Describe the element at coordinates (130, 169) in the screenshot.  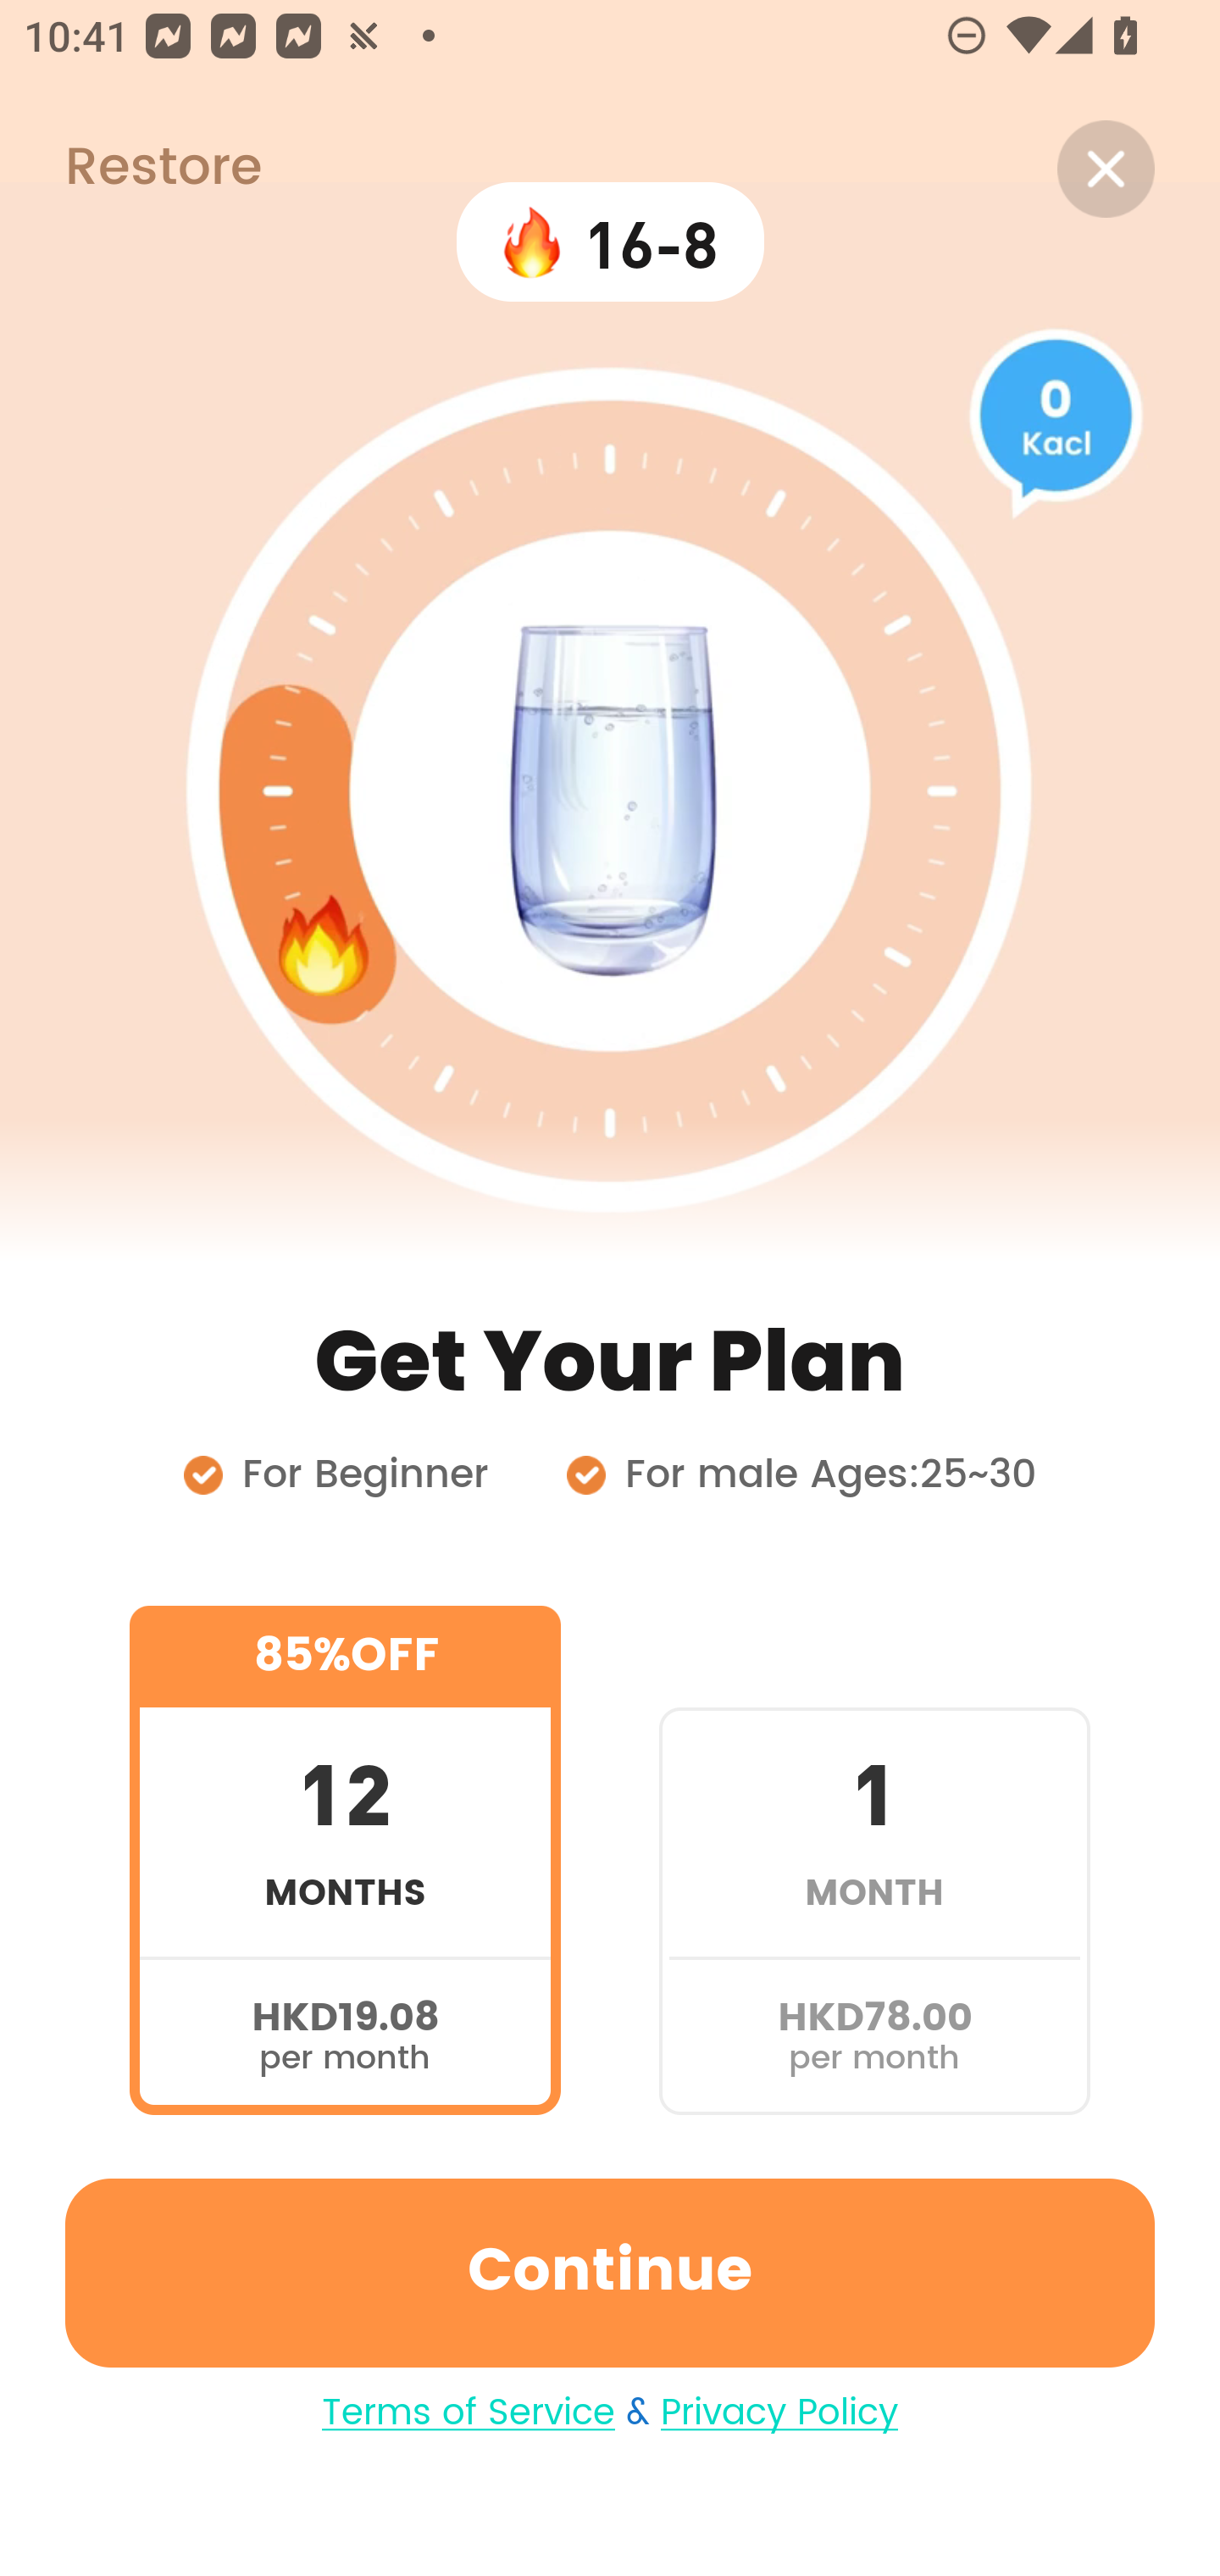
I see `Restore` at that location.